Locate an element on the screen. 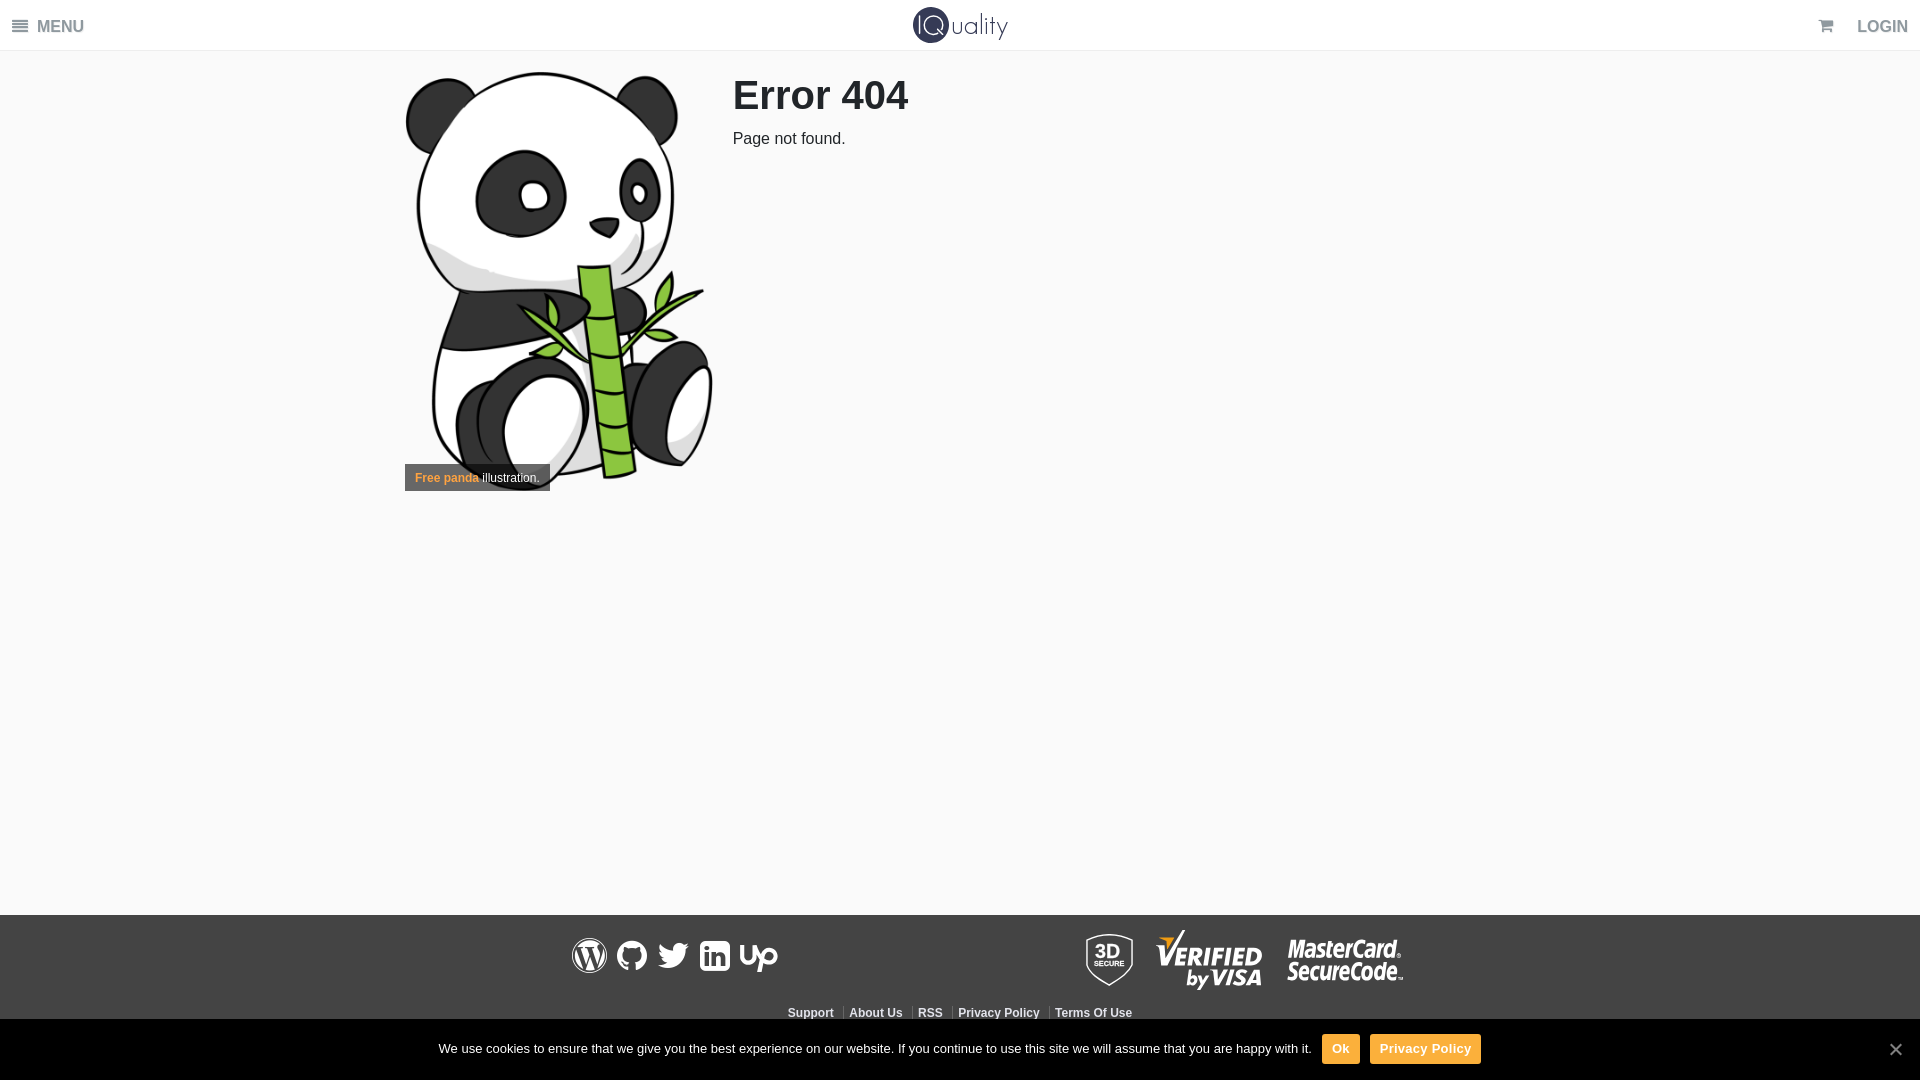 The width and height of the screenshot is (1920, 1080). uality is located at coordinates (960, 25).